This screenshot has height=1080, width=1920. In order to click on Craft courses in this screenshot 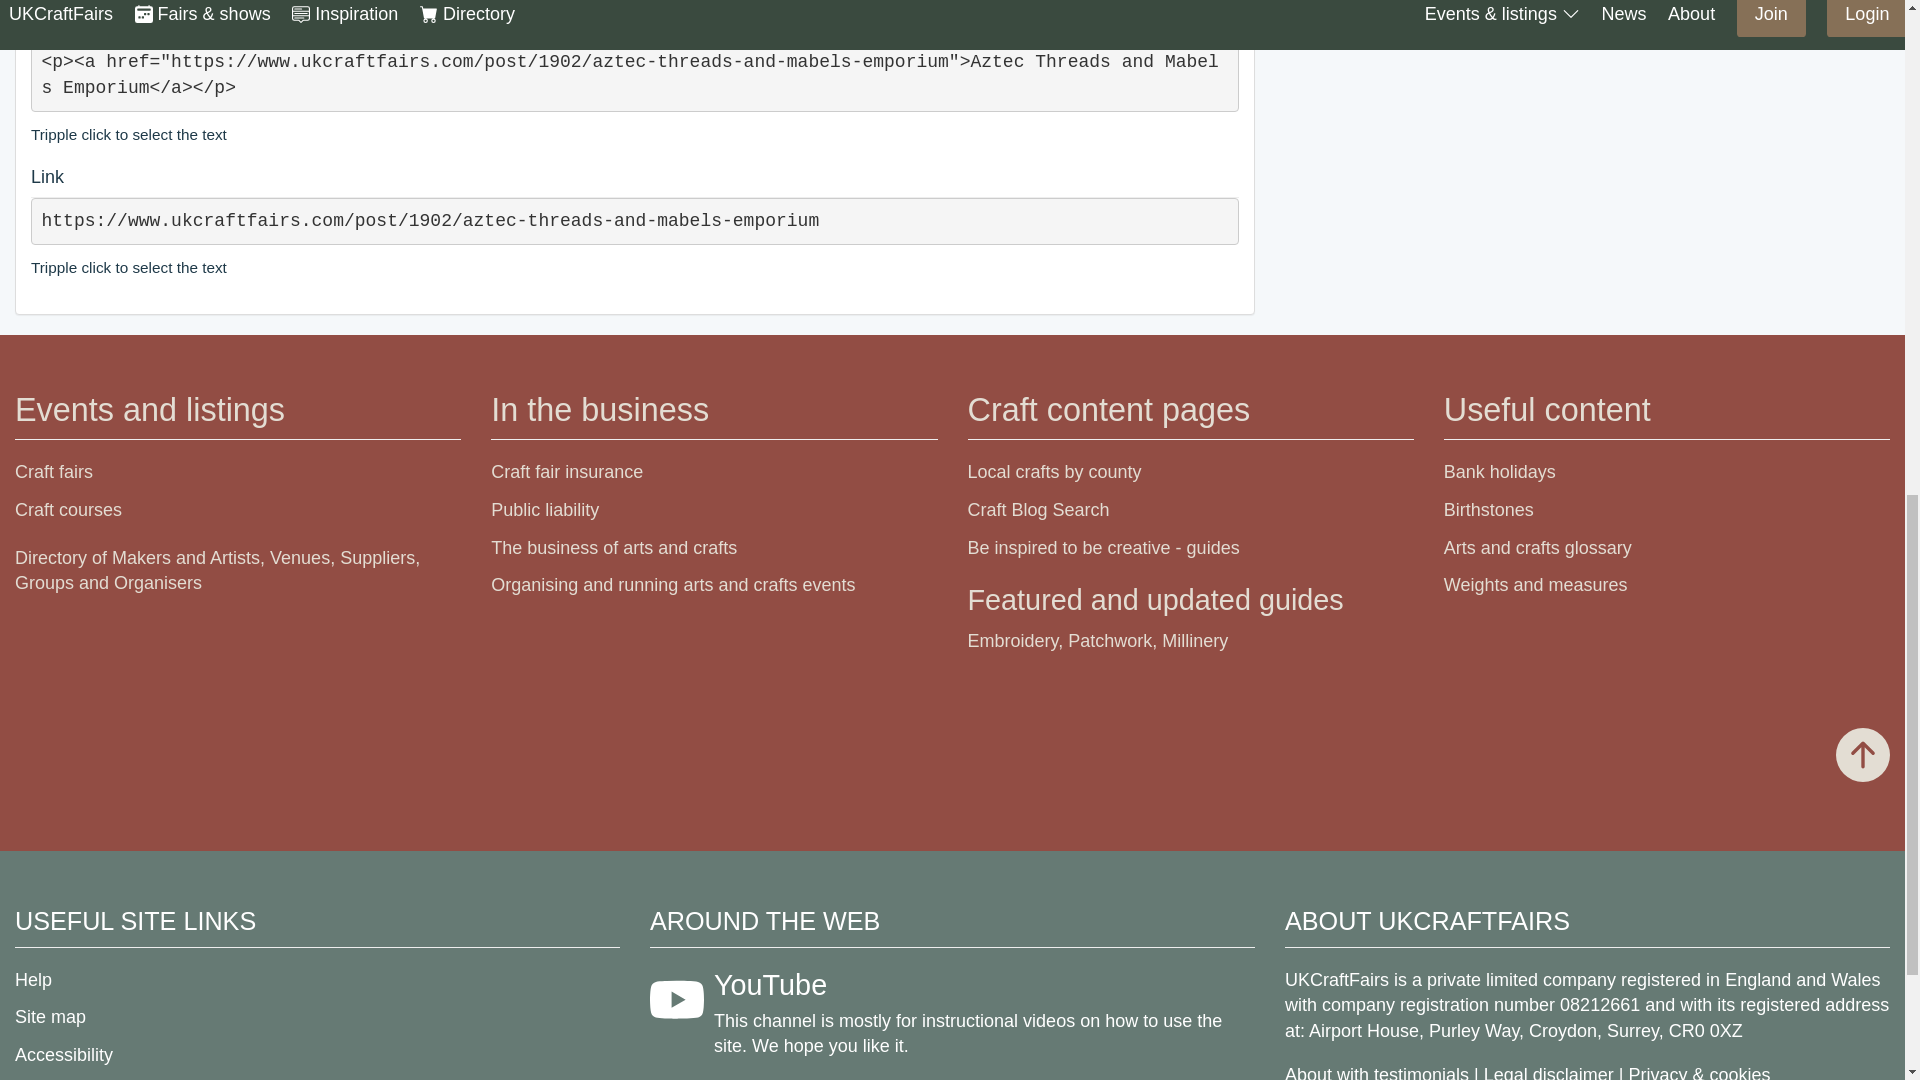, I will do `click(68, 510)`.